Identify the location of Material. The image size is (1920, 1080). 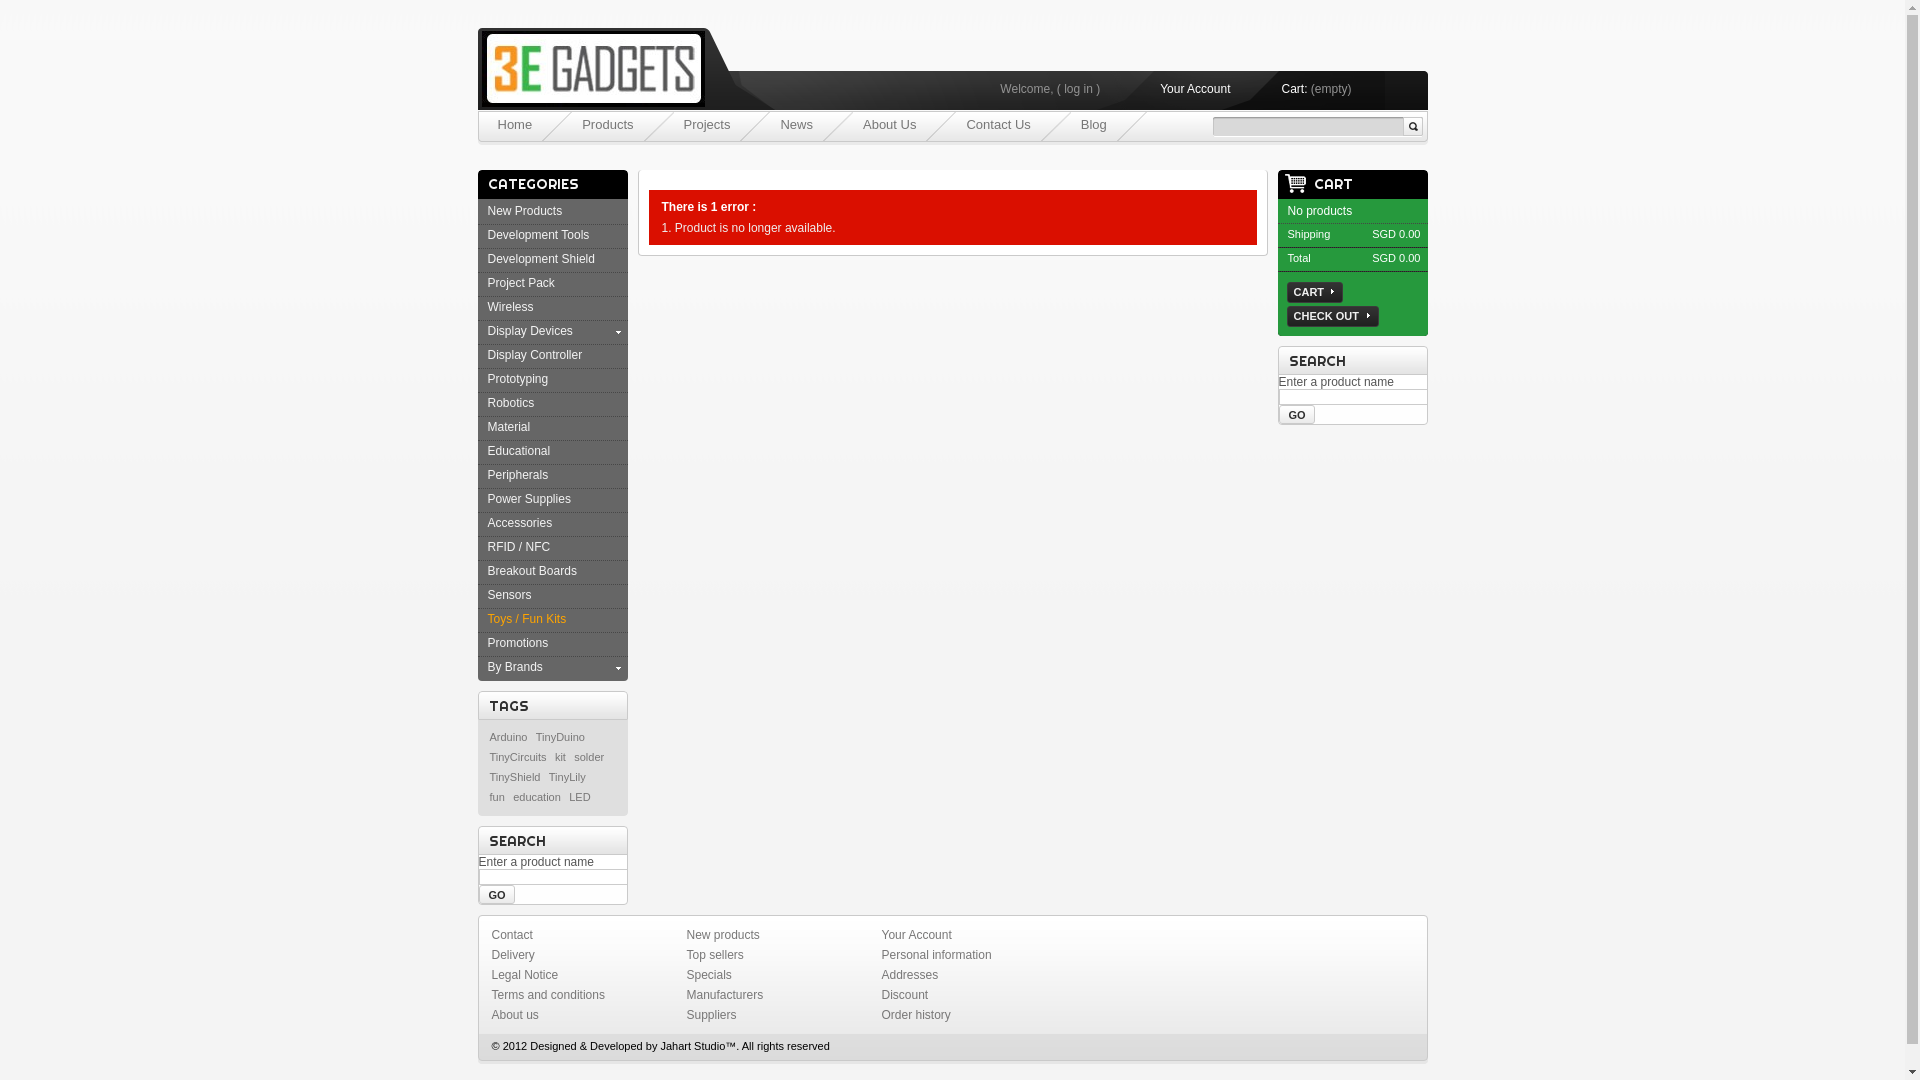
(510, 427).